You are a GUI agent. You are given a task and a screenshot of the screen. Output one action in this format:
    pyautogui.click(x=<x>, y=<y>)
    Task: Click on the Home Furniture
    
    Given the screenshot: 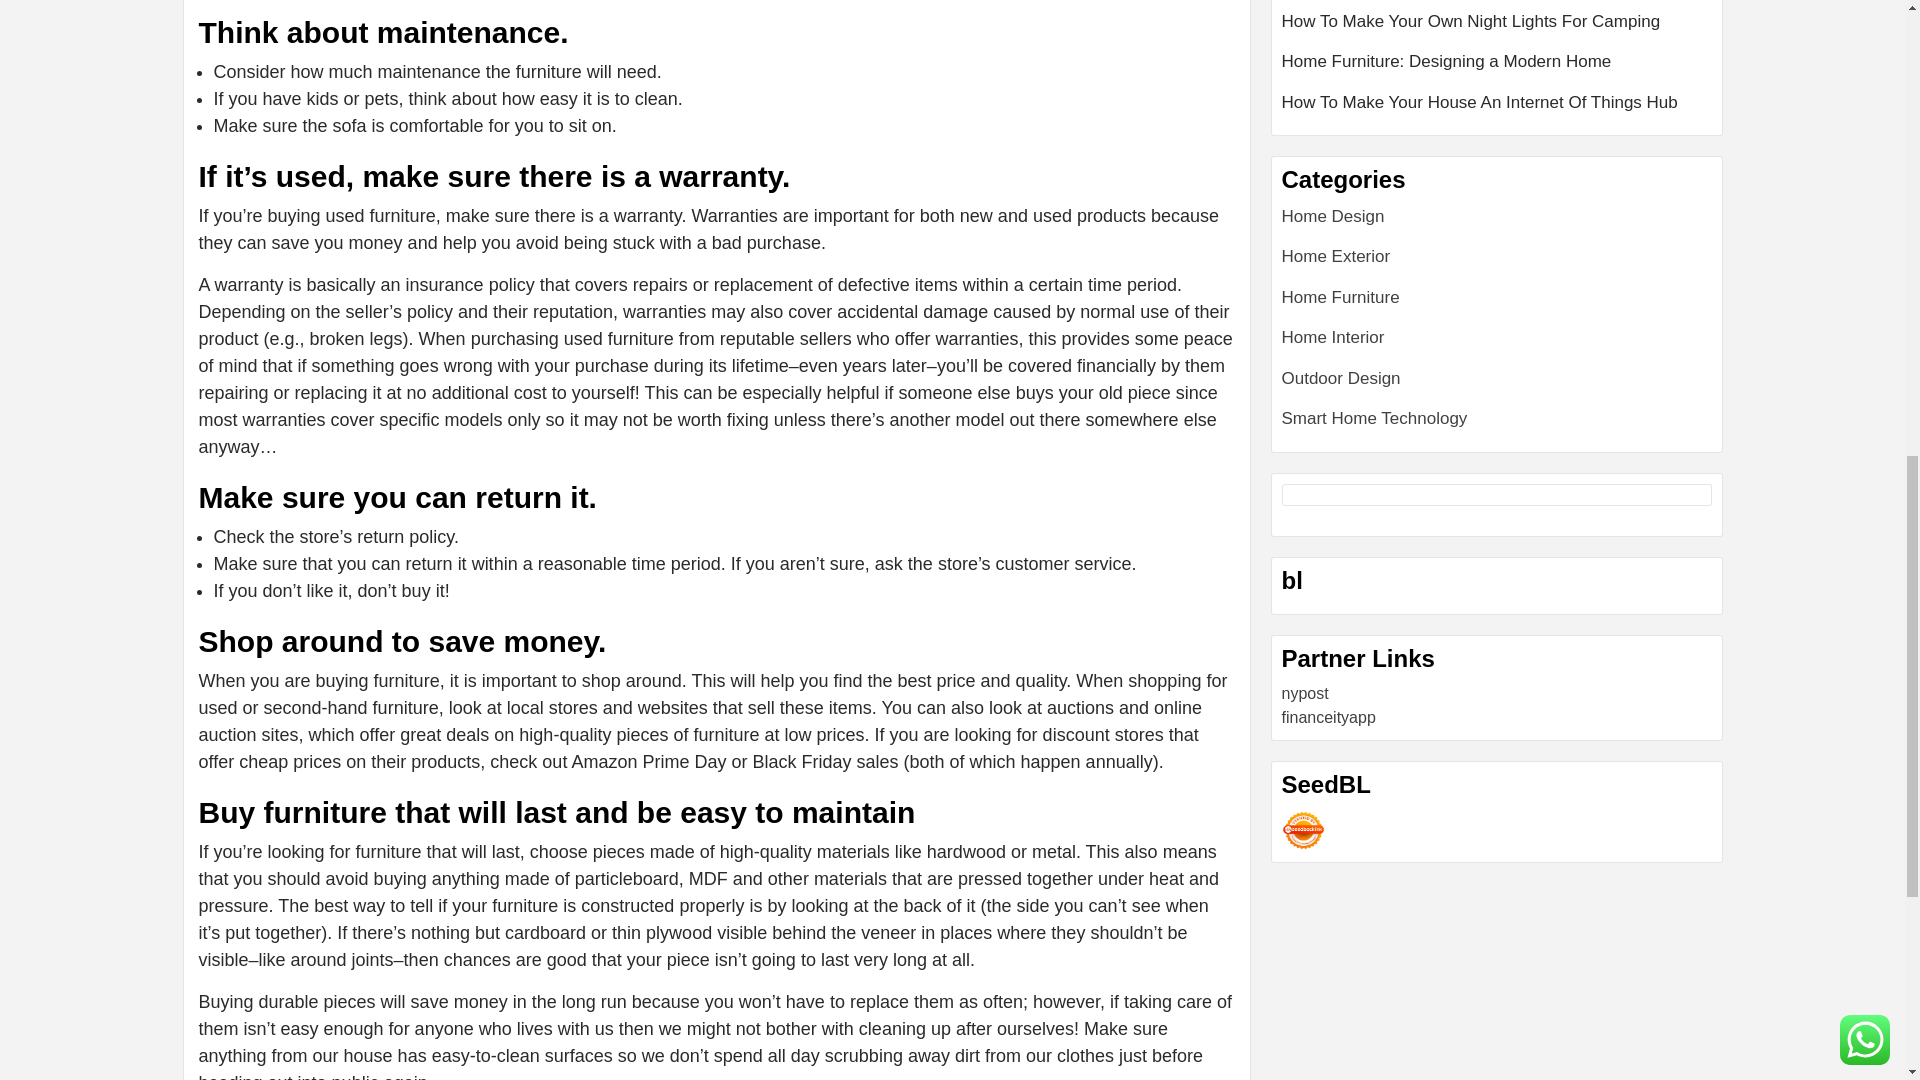 What is the action you would take?
    pyautogui.click(x=1340, y=297)
    